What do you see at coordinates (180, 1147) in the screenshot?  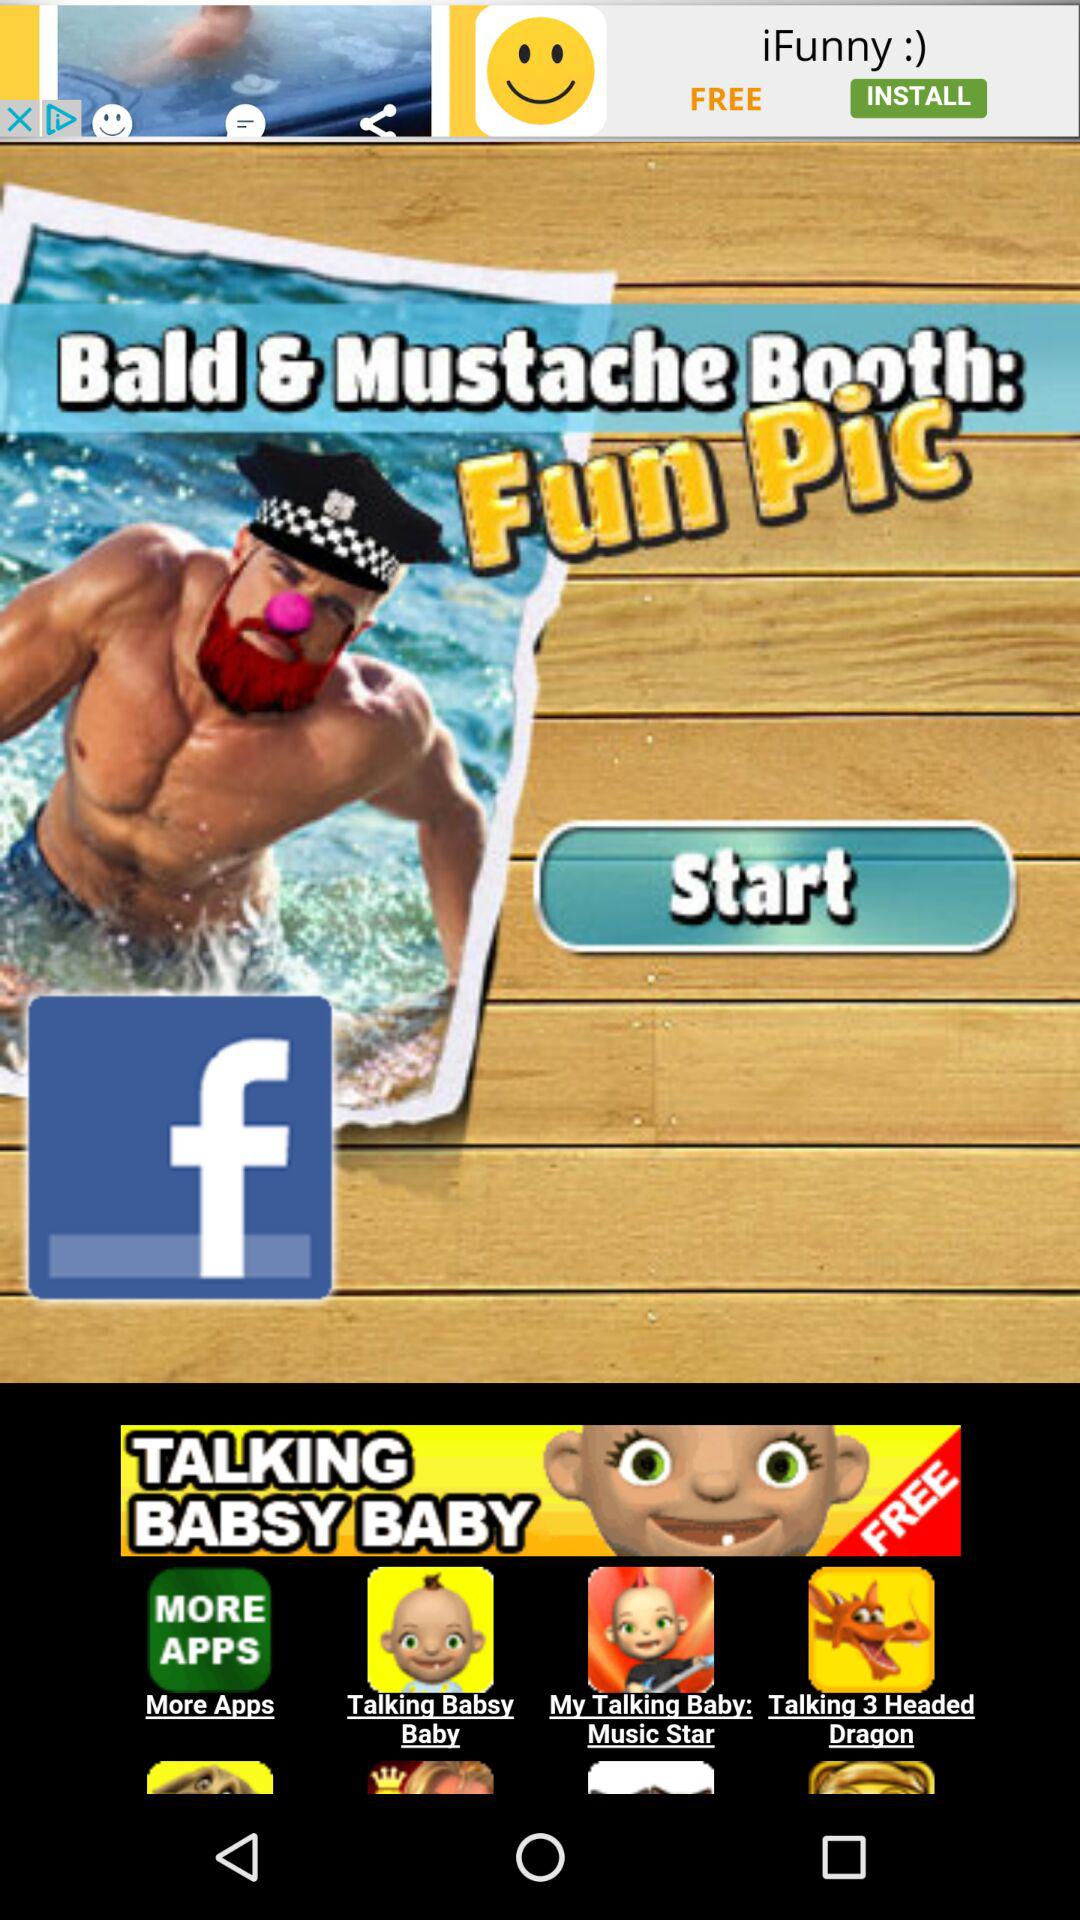 I see `share on facebook` at bounding box center [180, 1147].